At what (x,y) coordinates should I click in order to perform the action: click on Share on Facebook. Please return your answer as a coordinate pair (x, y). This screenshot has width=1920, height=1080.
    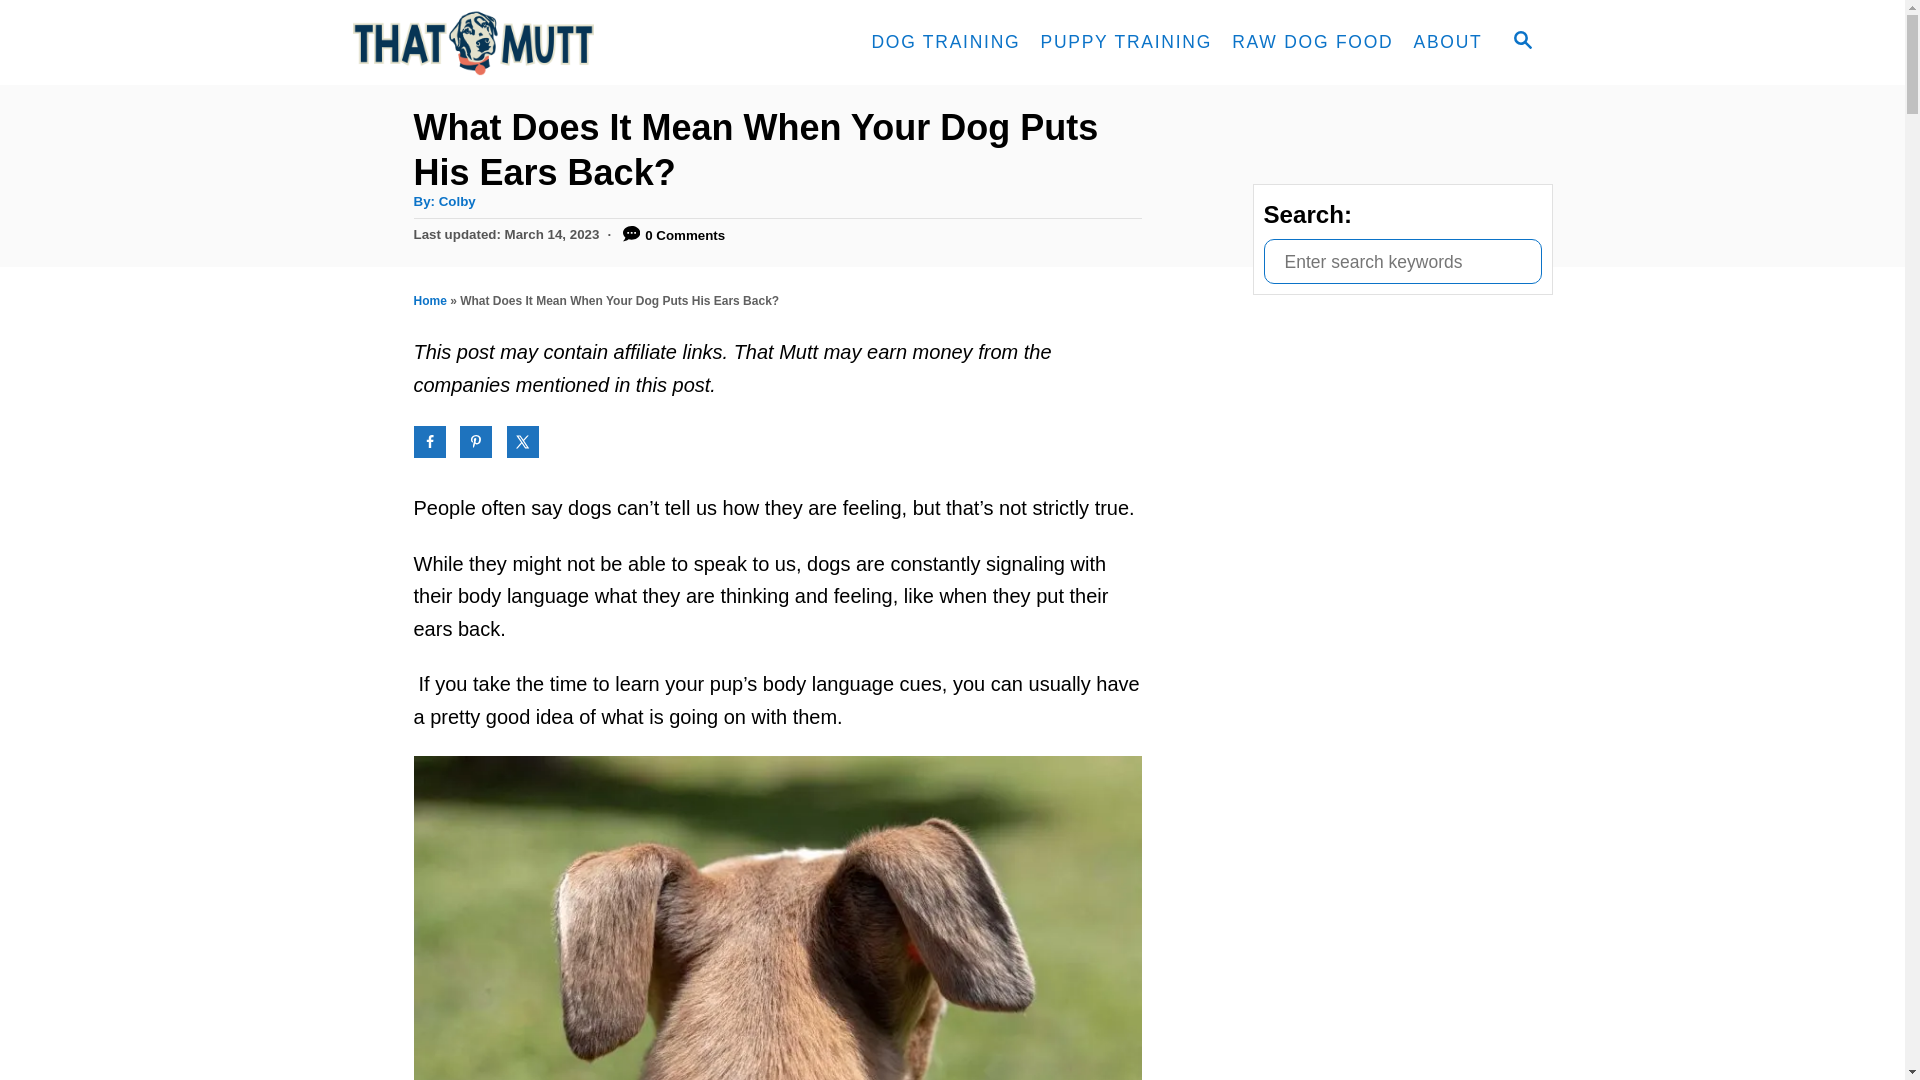
    Looking at the image, I should click on (430, 441).